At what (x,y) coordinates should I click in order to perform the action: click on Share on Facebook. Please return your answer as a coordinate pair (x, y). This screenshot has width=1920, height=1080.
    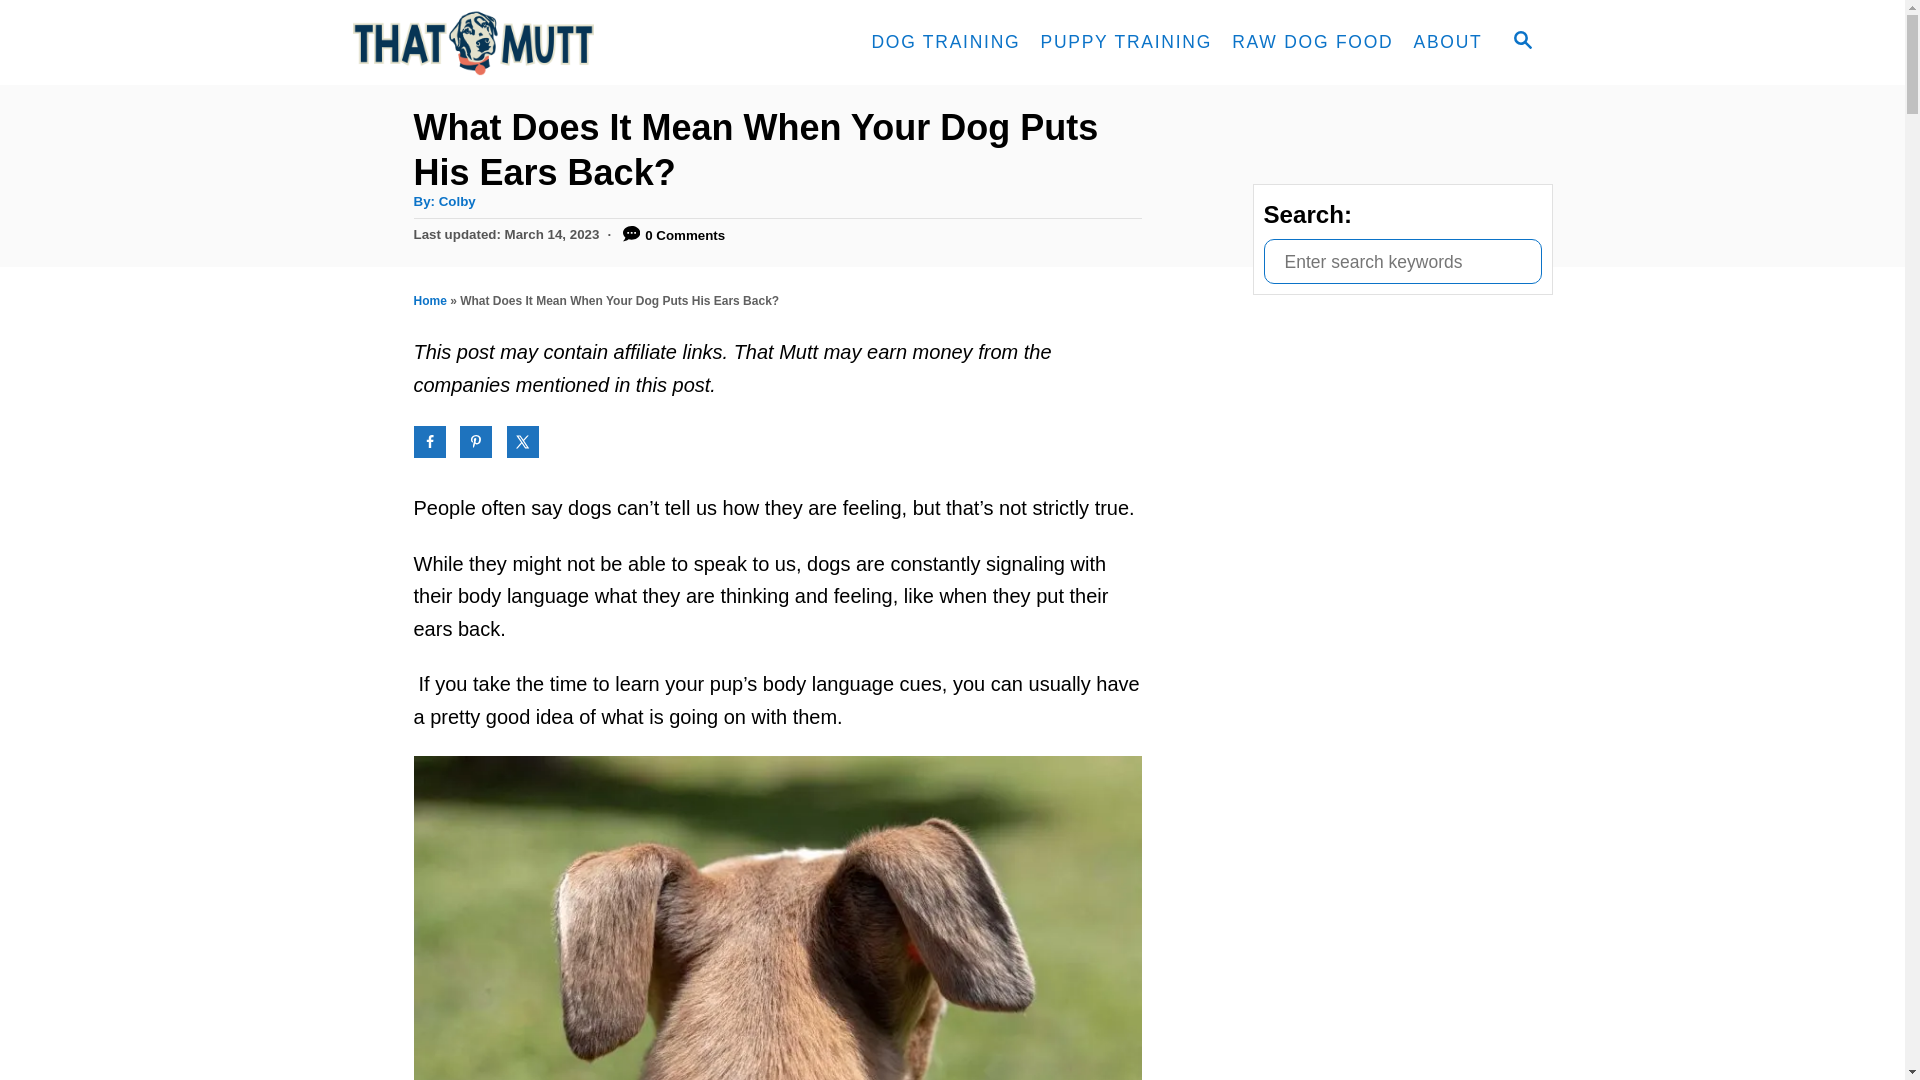
    Looking at the image, I should click on (430, 441).